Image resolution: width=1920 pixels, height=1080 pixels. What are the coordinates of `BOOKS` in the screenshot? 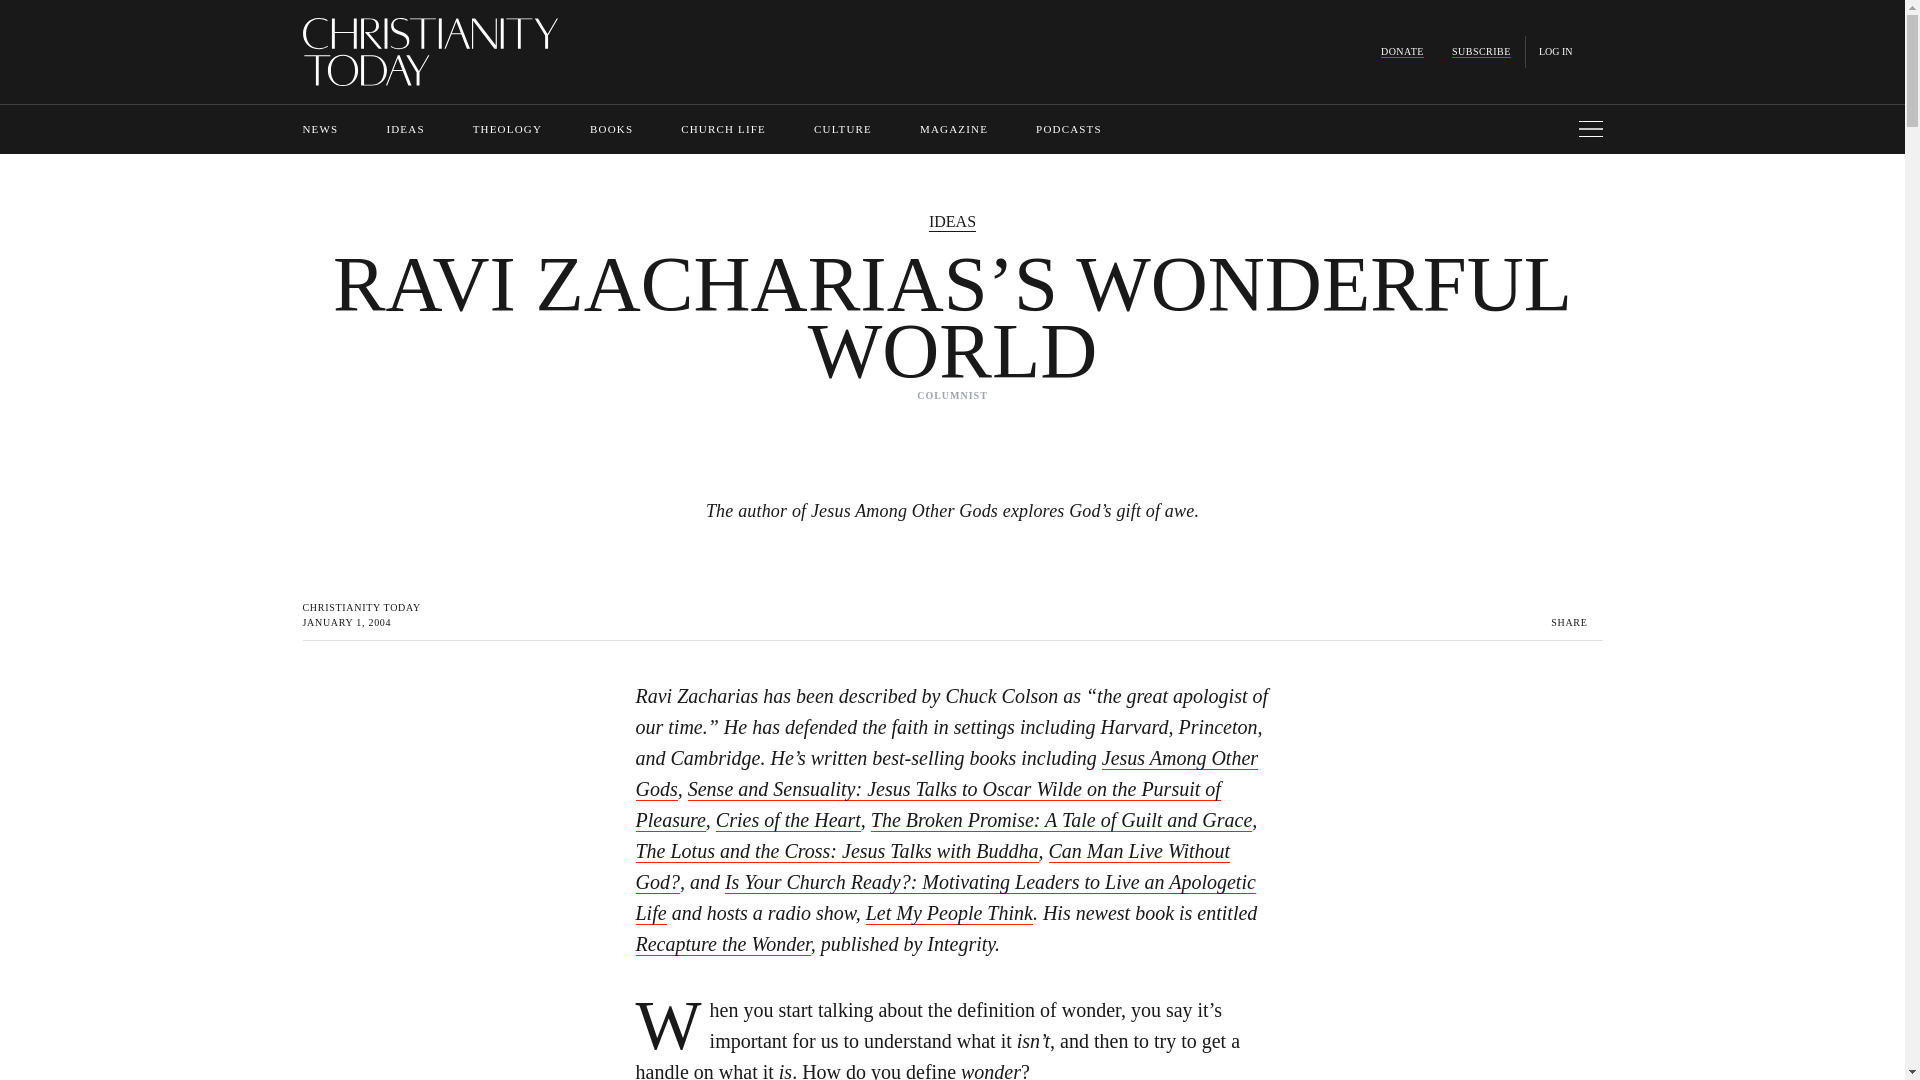 It's located at (611, 129).